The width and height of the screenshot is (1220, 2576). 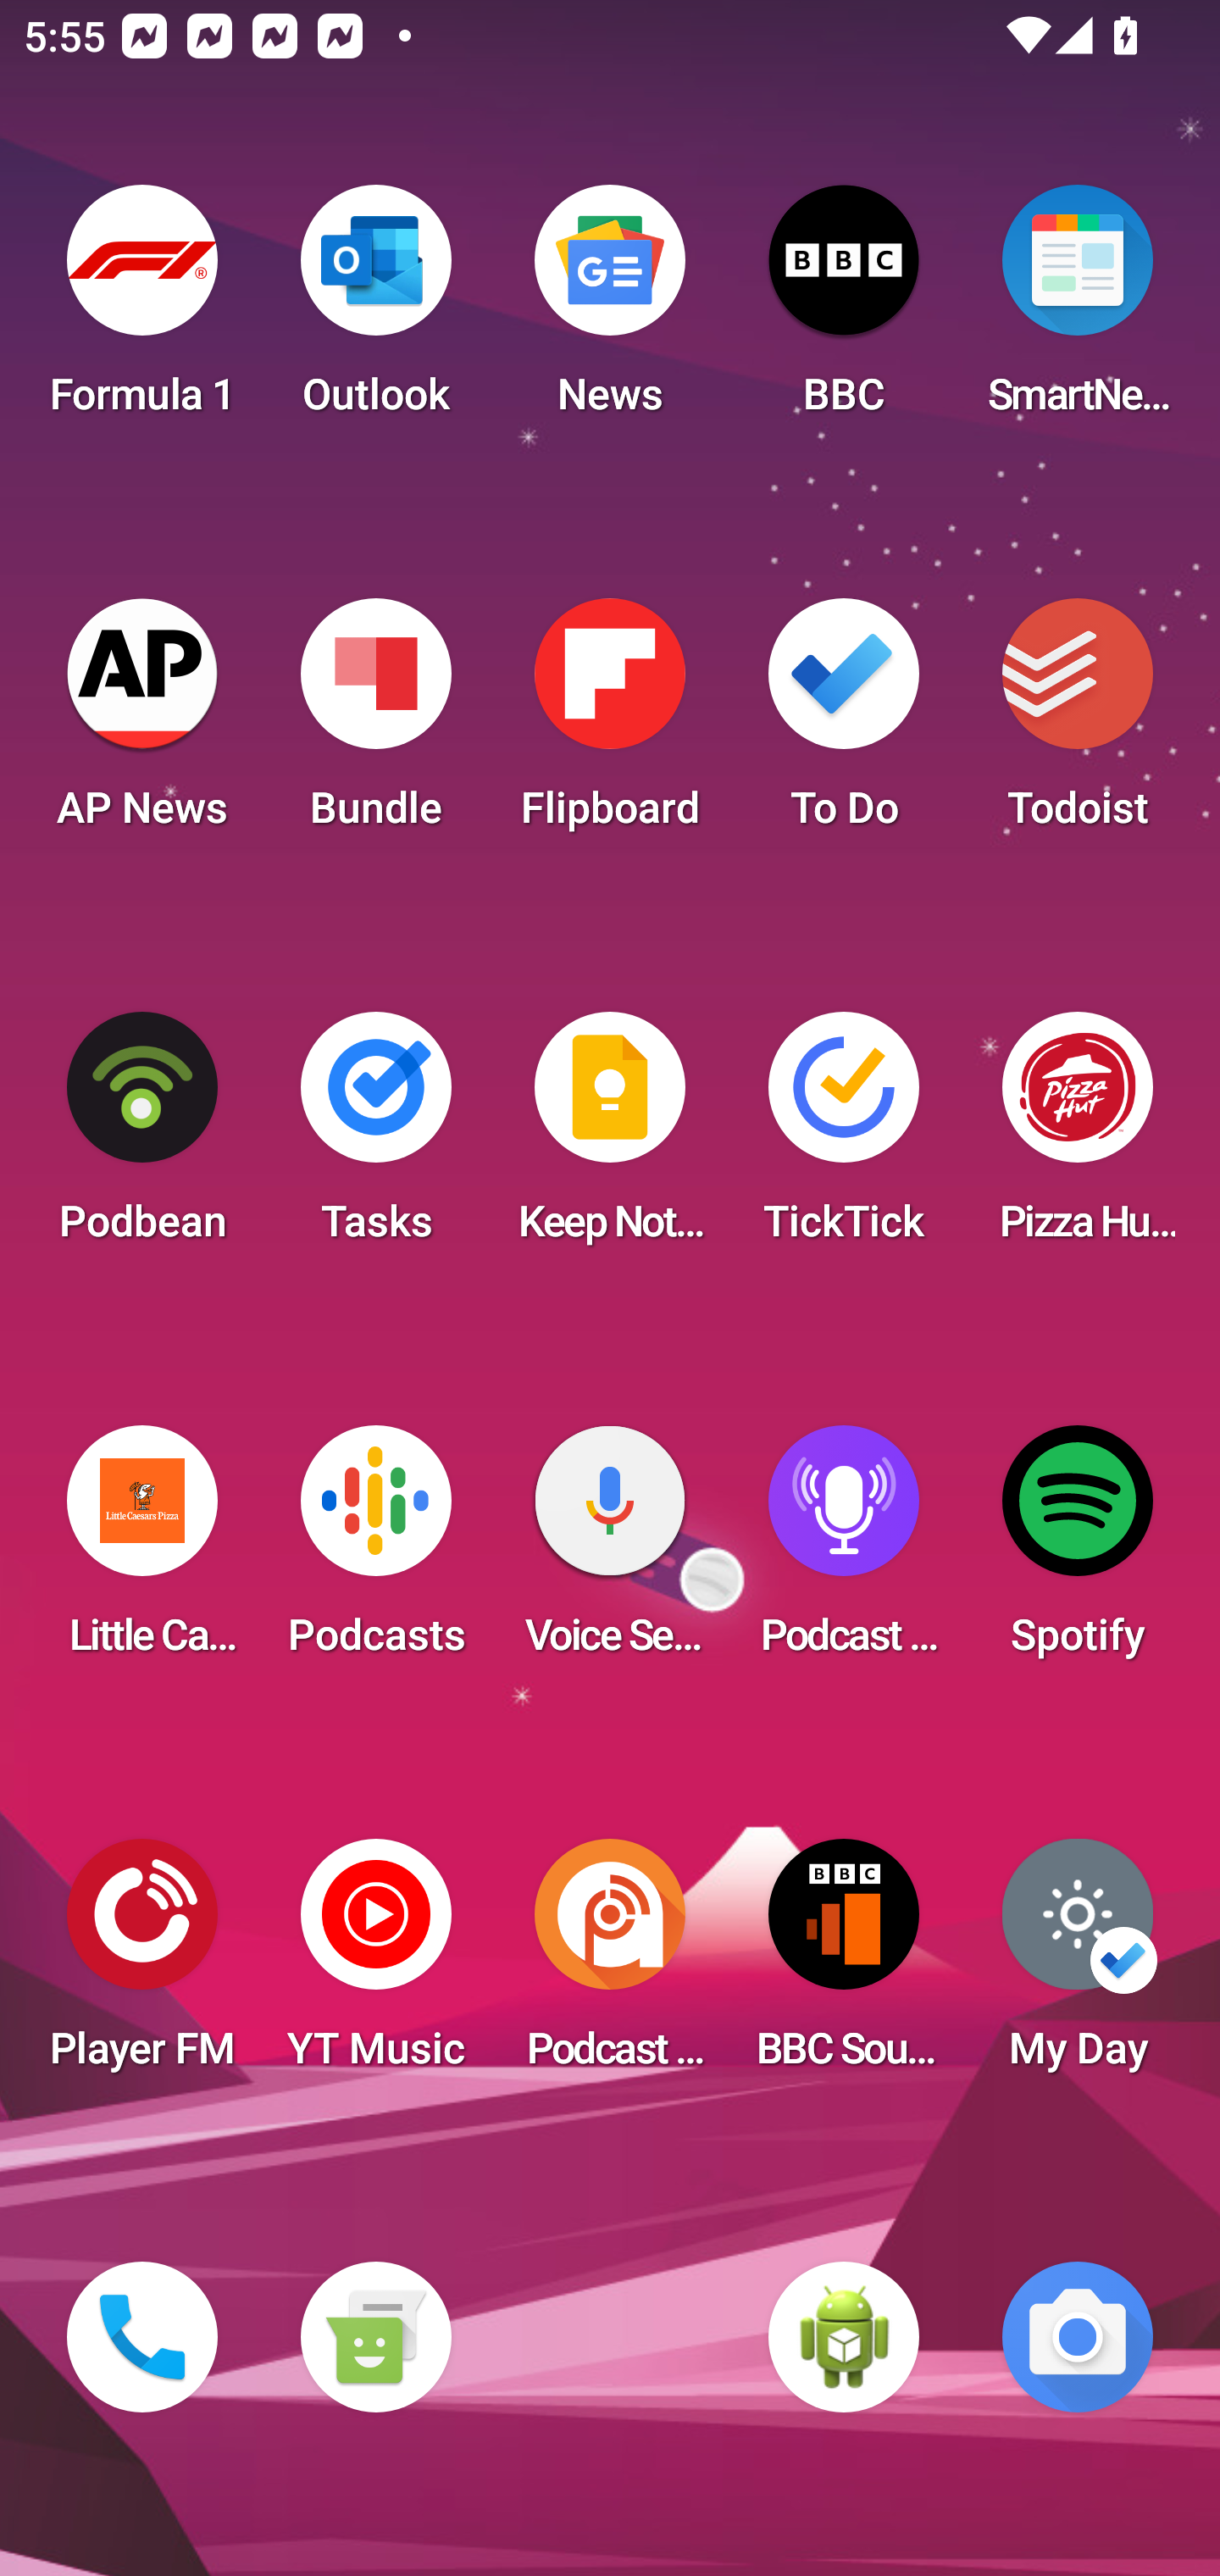 I want to click on Formula 1, so click(x=142, y=310).